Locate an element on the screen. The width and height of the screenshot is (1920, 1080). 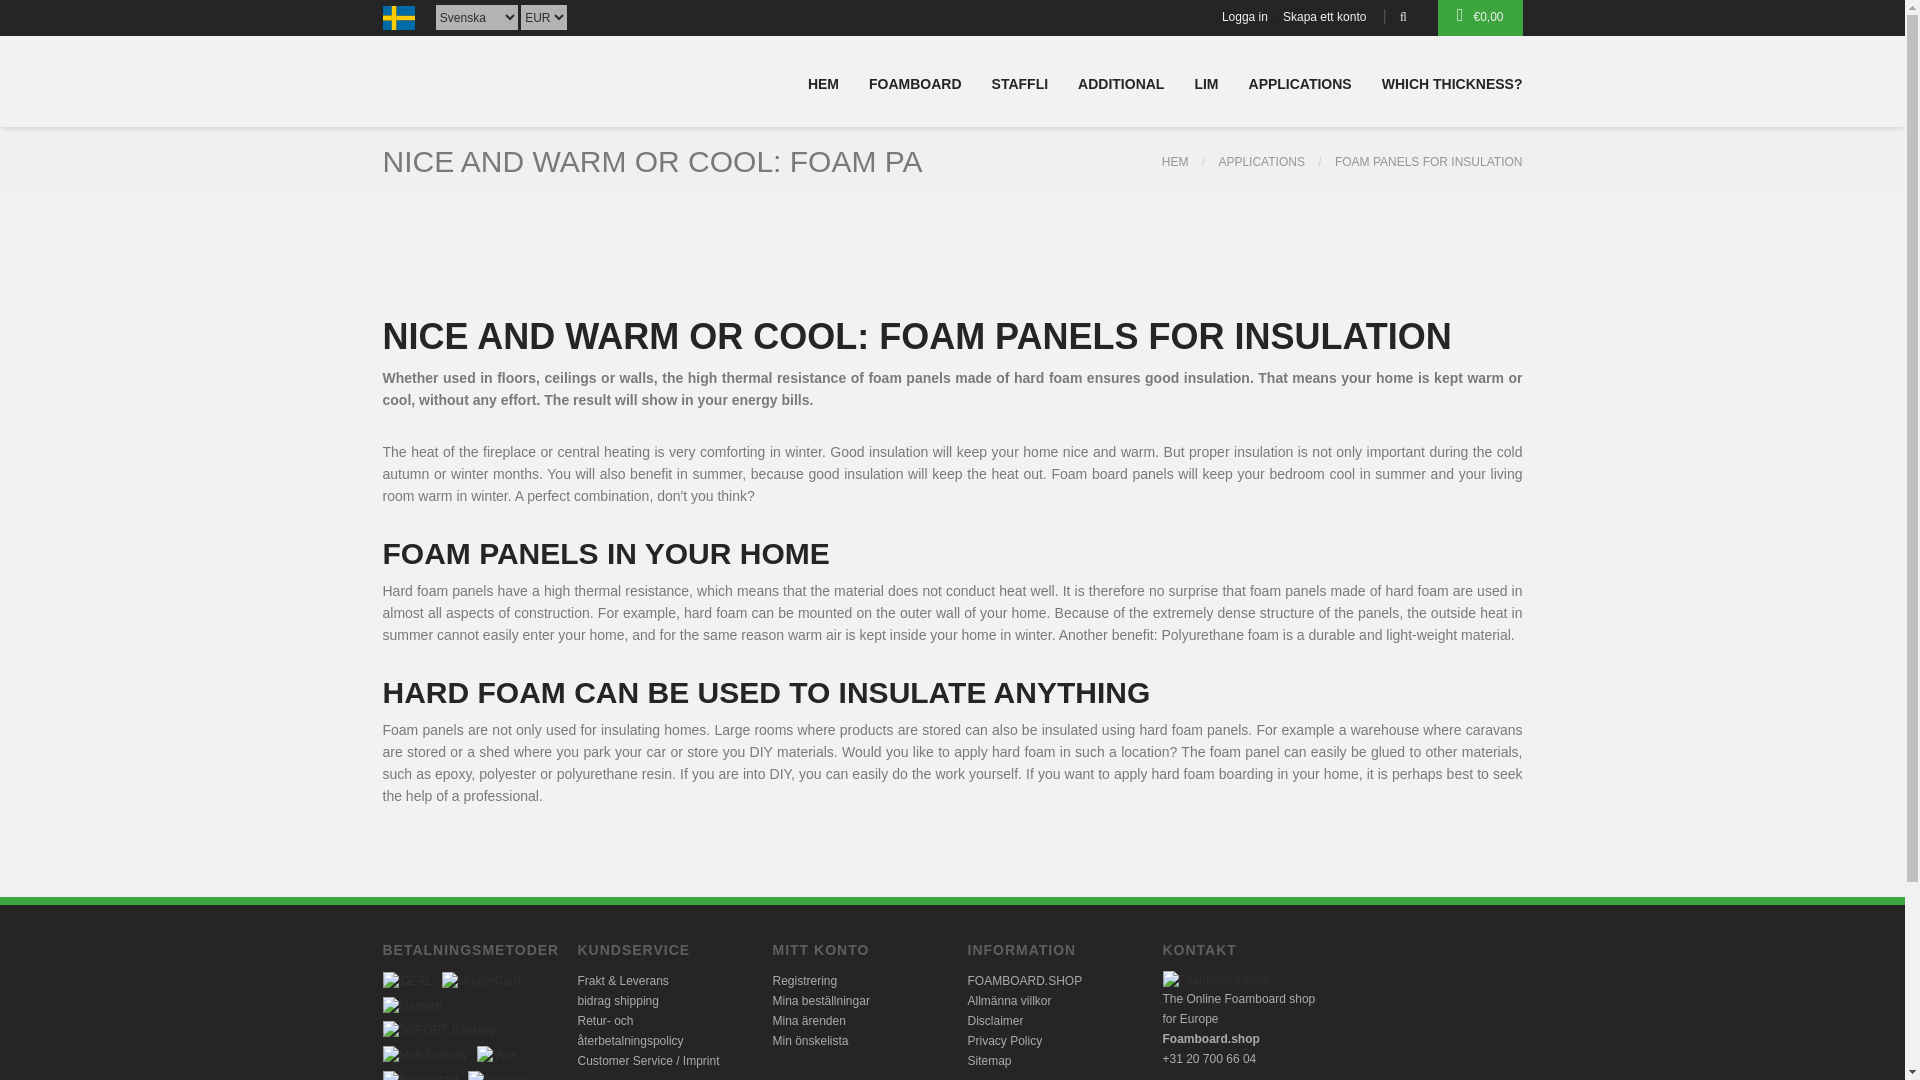
ADDITIONAL is located at coordinates (1120, 90).